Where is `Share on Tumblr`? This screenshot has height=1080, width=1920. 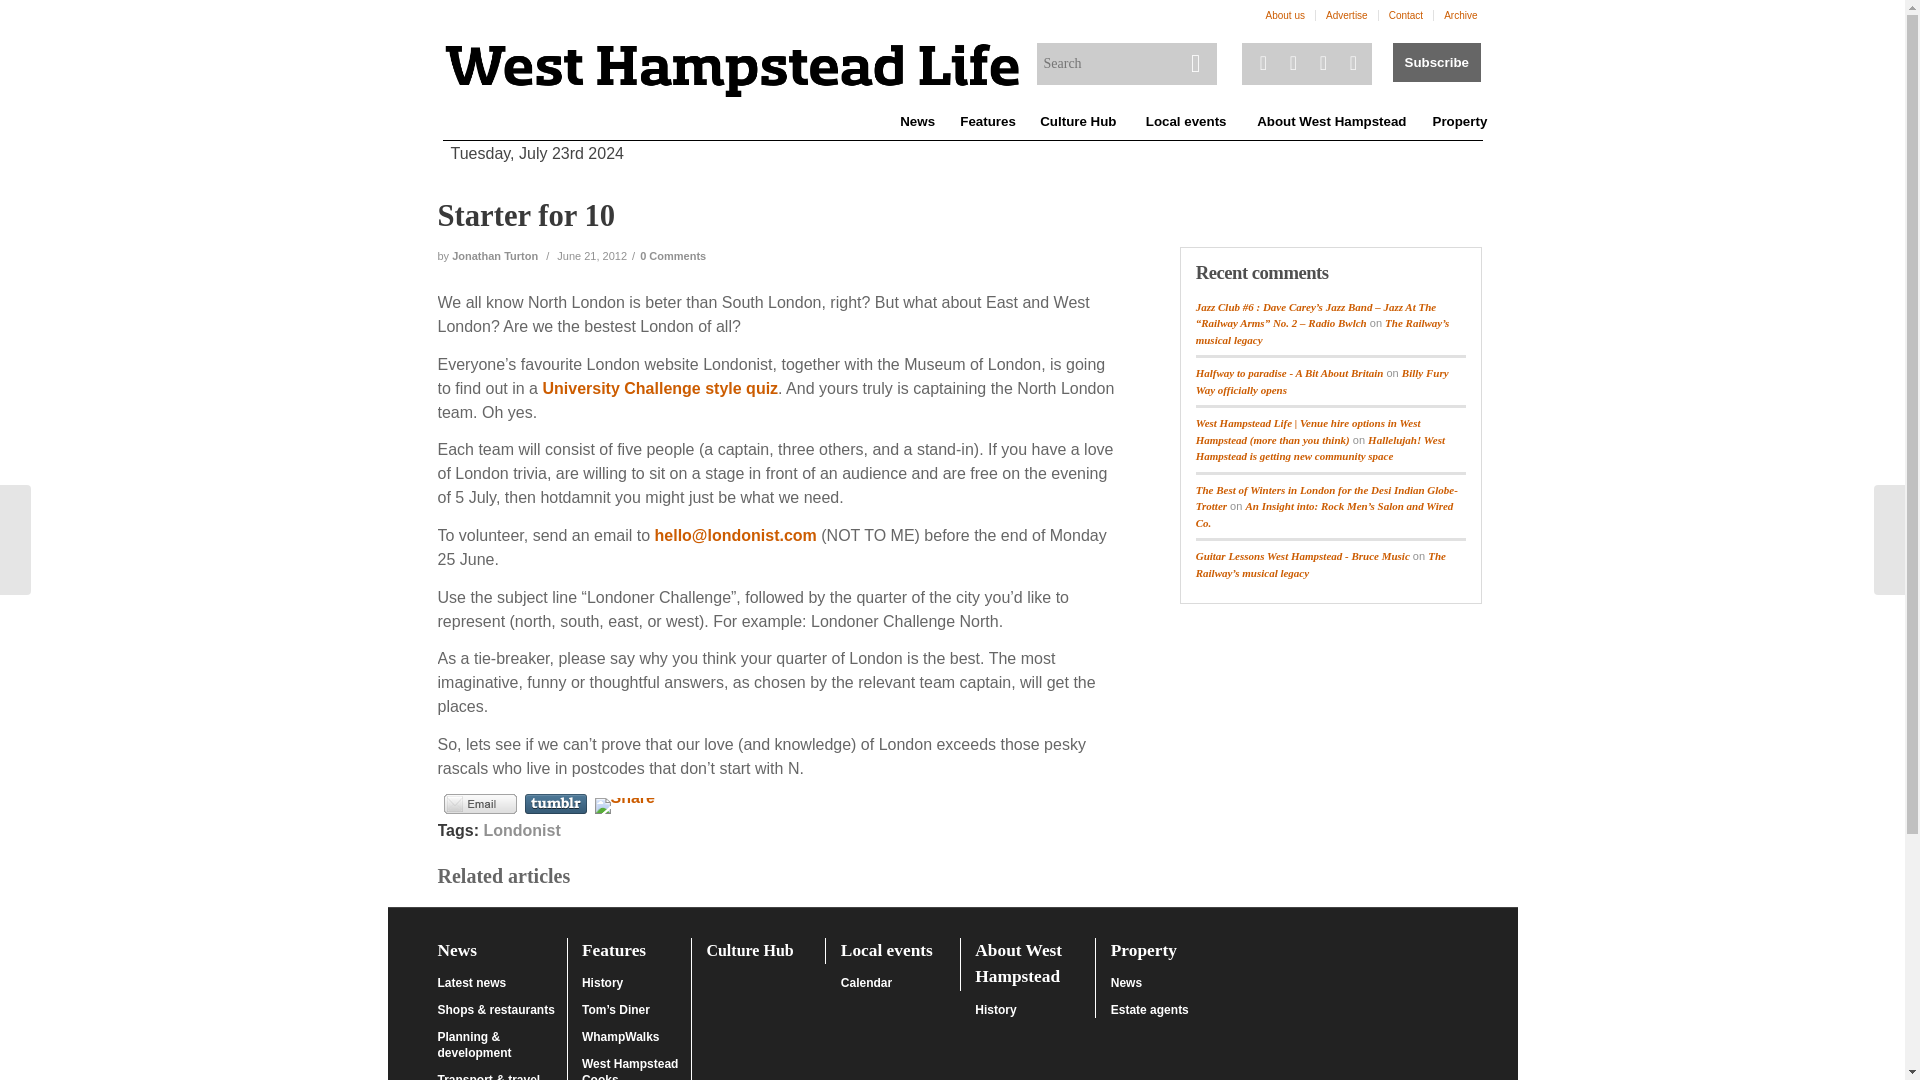
Share on Tumblr is located at coordinates (554, 804).